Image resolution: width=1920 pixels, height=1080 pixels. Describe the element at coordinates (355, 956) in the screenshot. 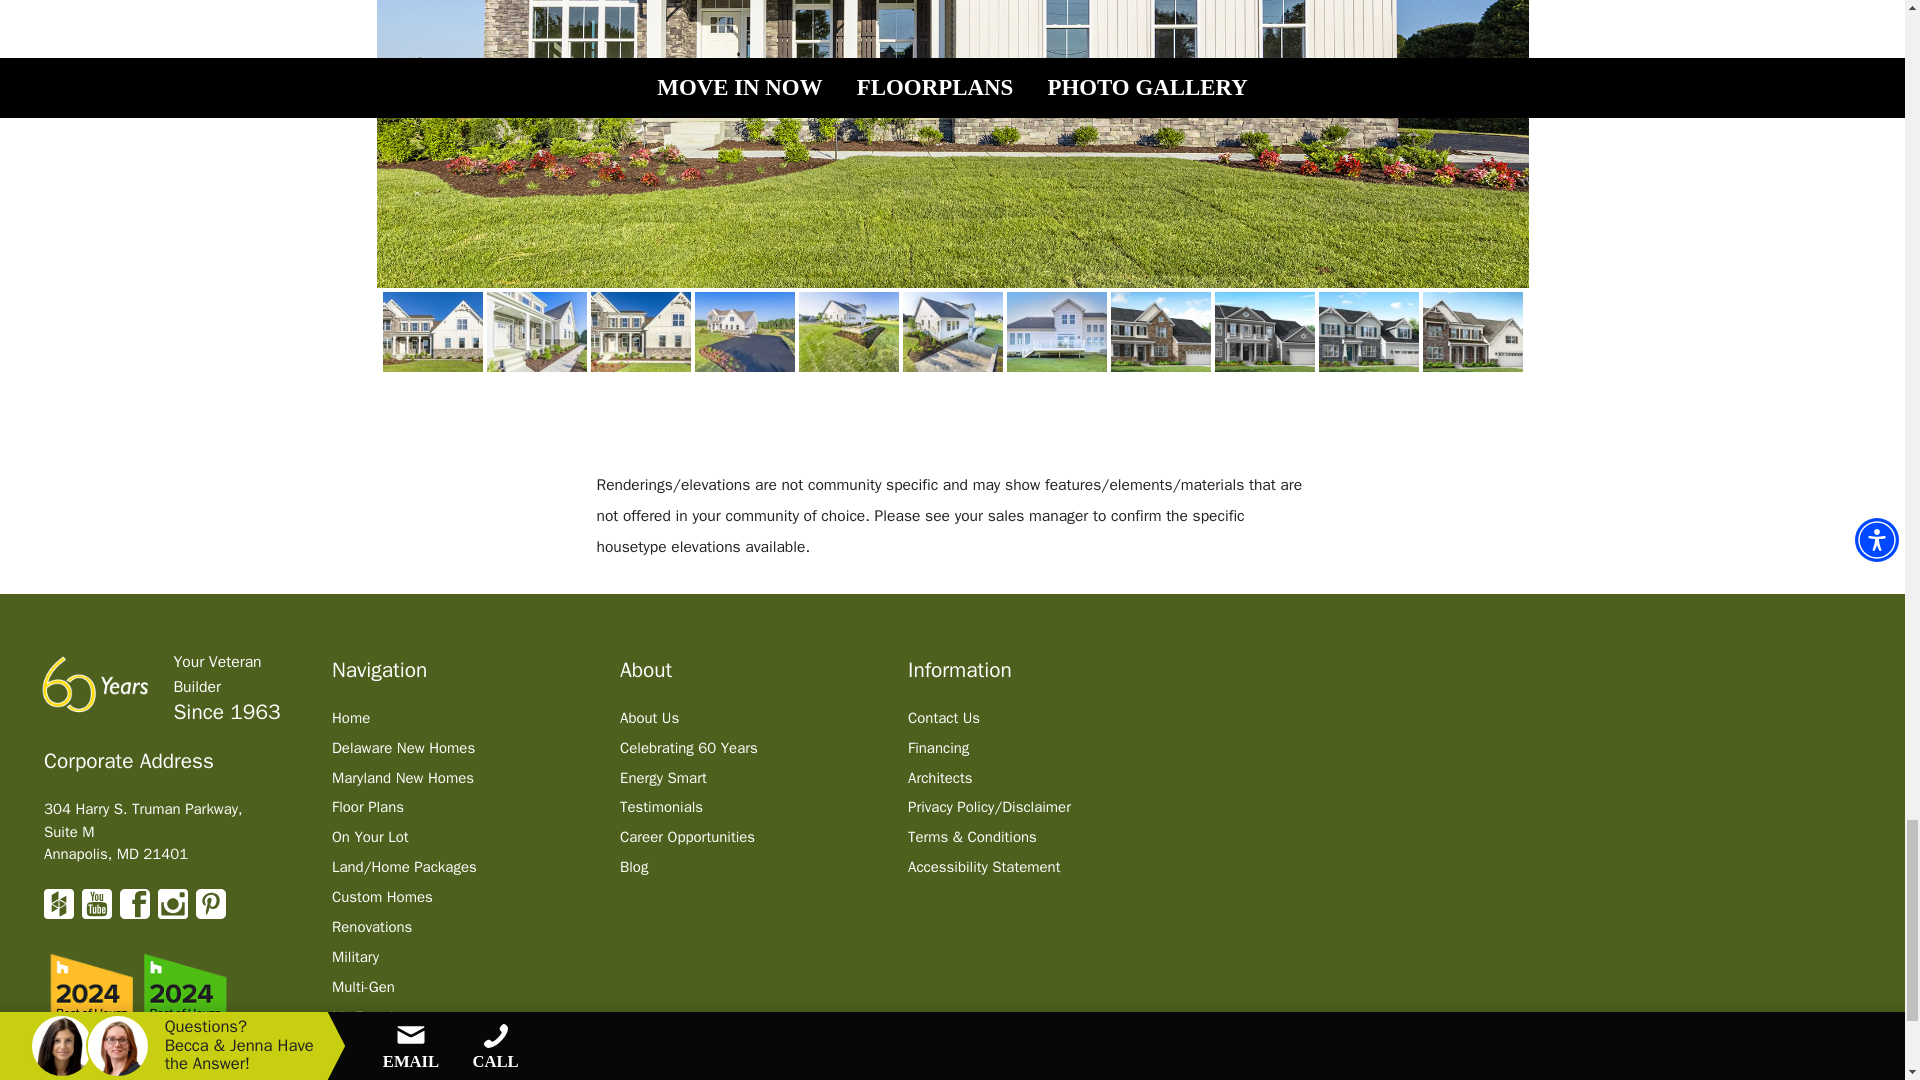

I see `Military` at that location.